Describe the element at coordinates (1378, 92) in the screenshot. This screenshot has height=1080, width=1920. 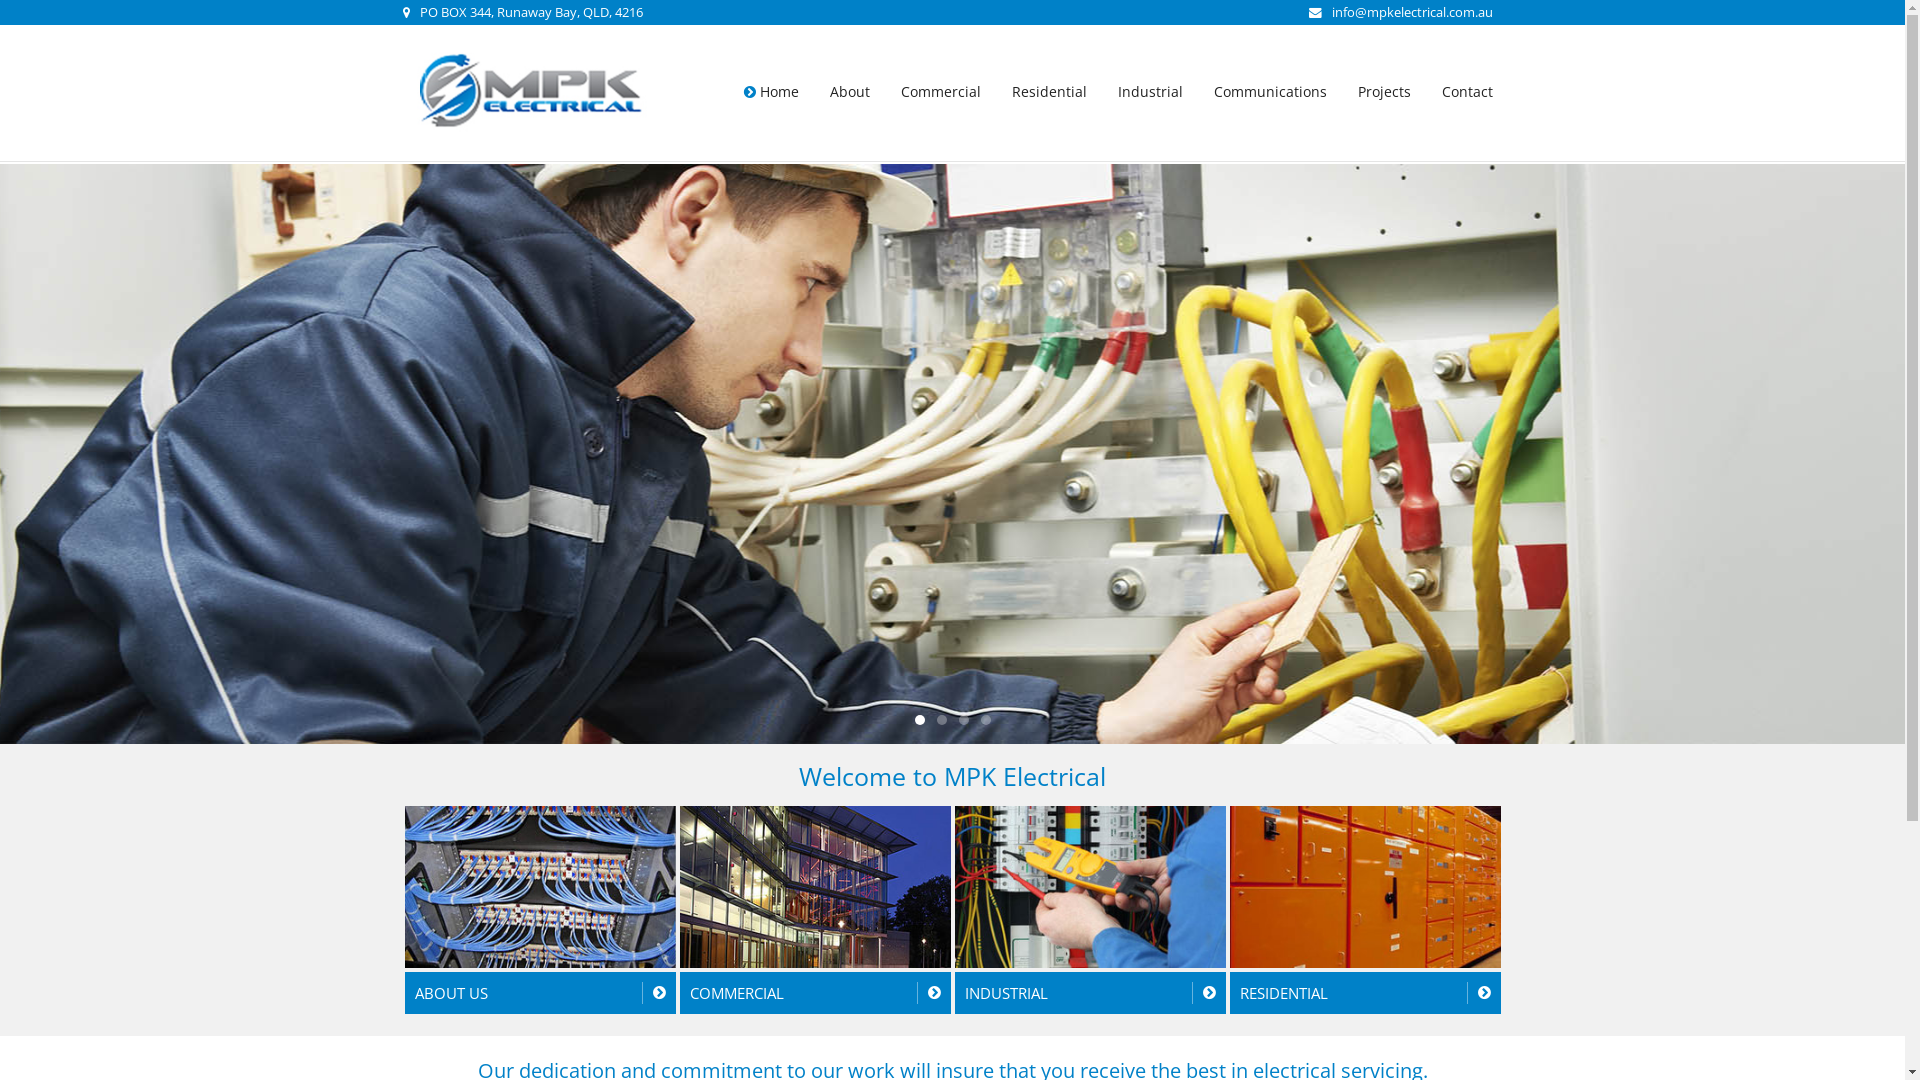
I see `Projects` at that location.